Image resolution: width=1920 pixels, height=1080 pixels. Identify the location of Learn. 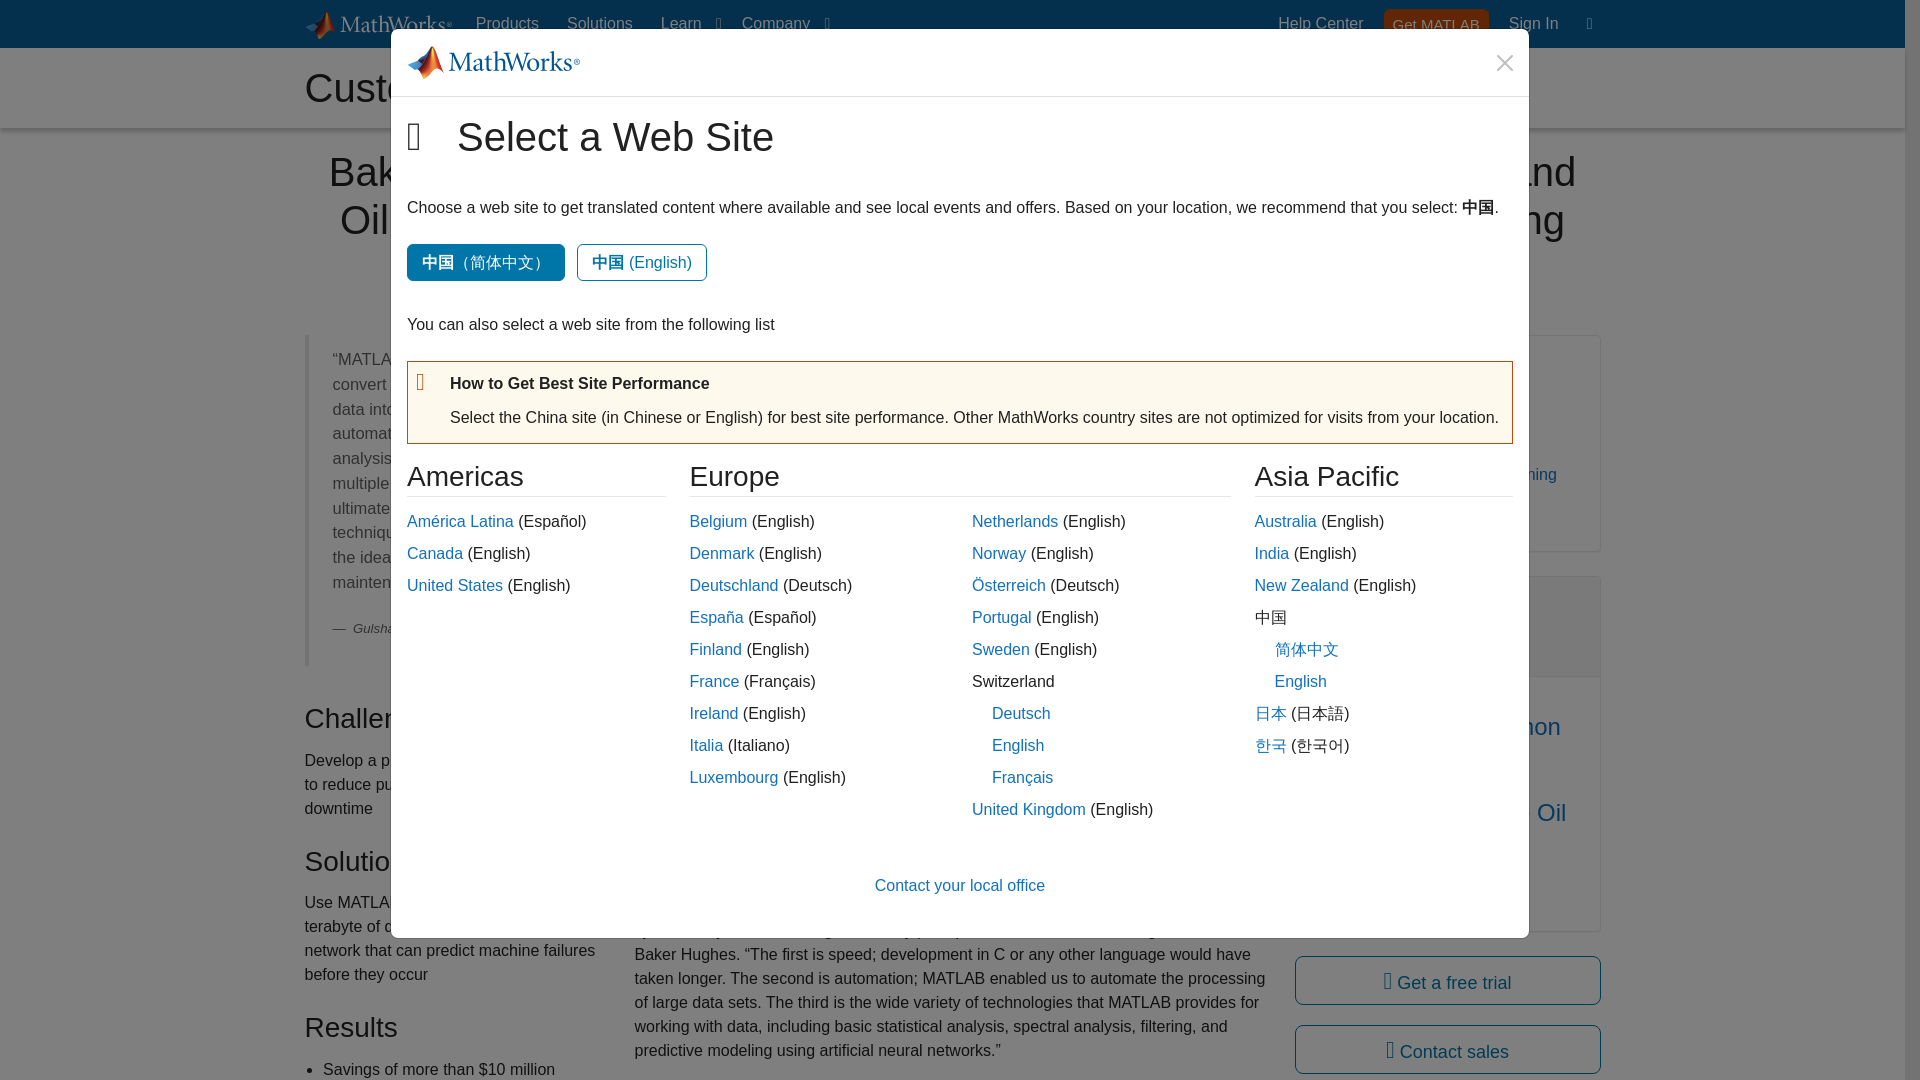
(686, 24).